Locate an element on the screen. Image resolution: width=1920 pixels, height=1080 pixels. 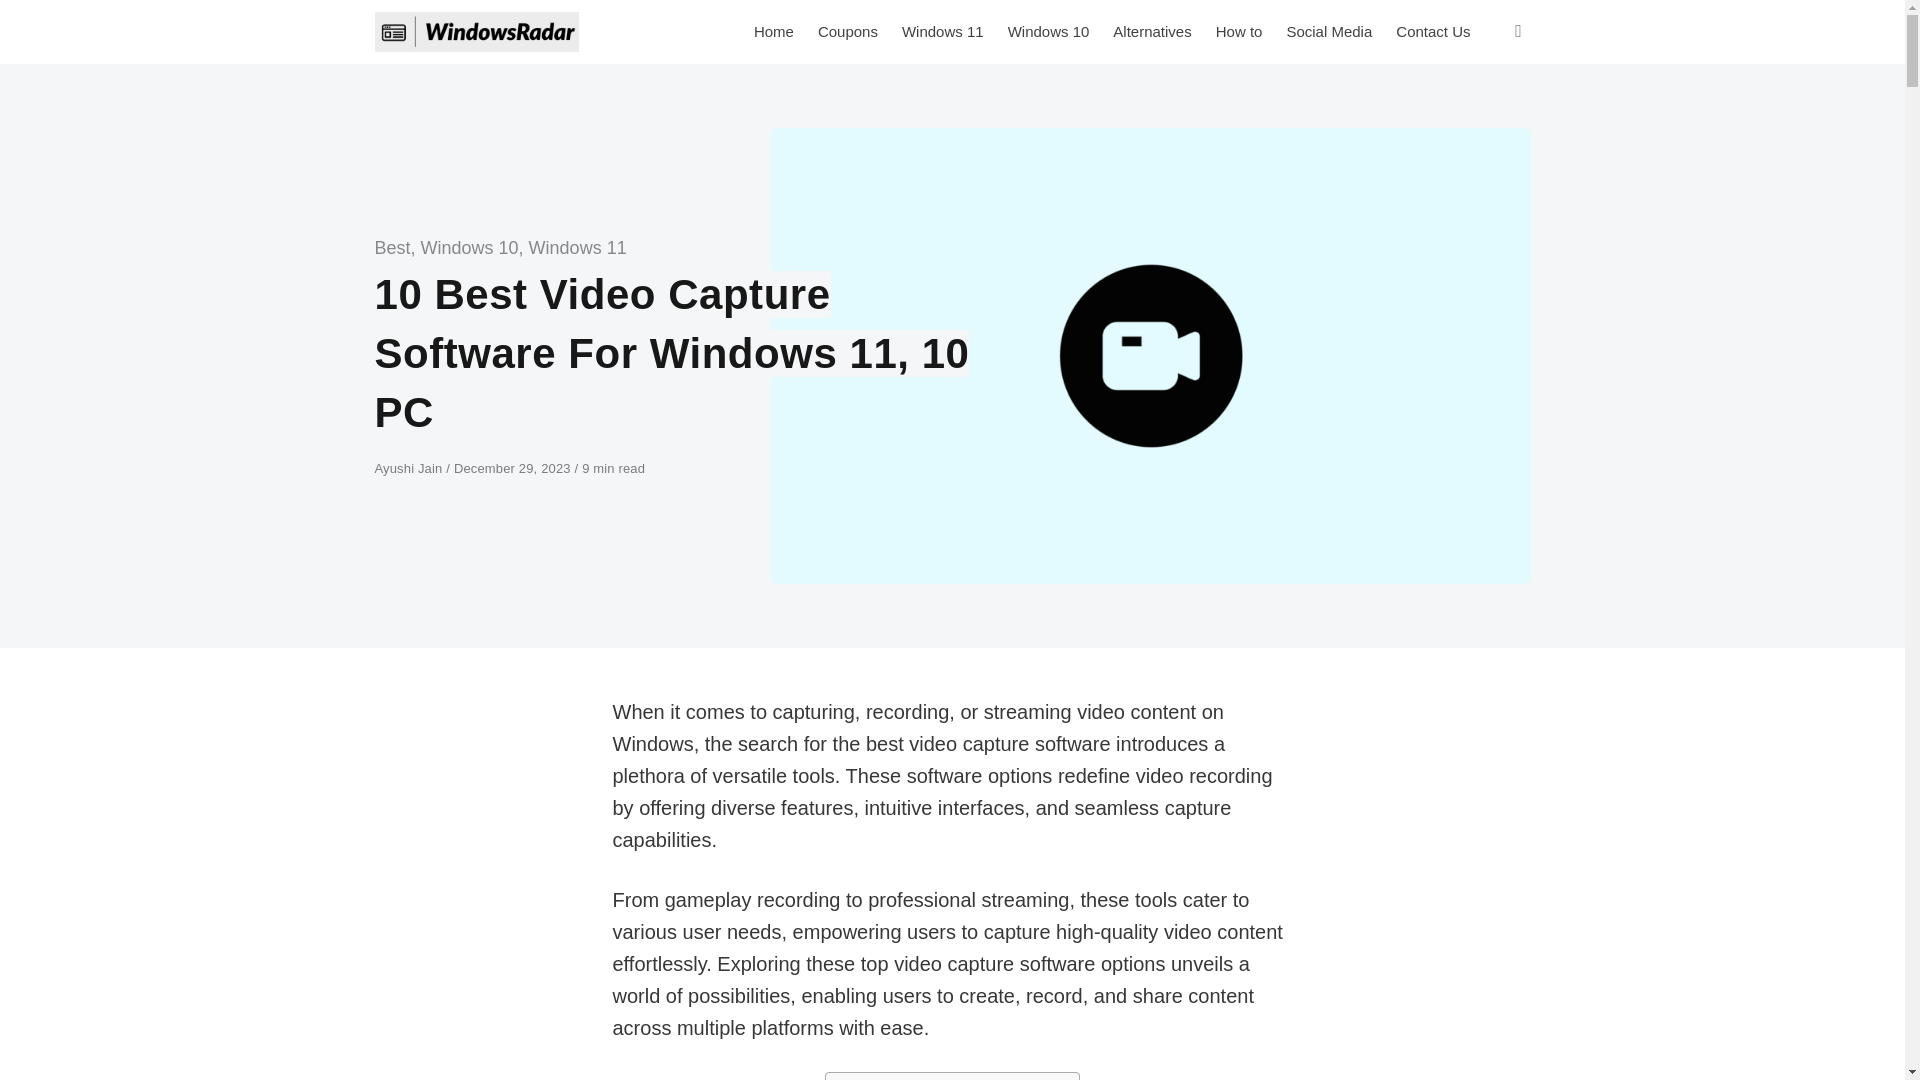
Windows 10 is located at coordinates (1049, 32).